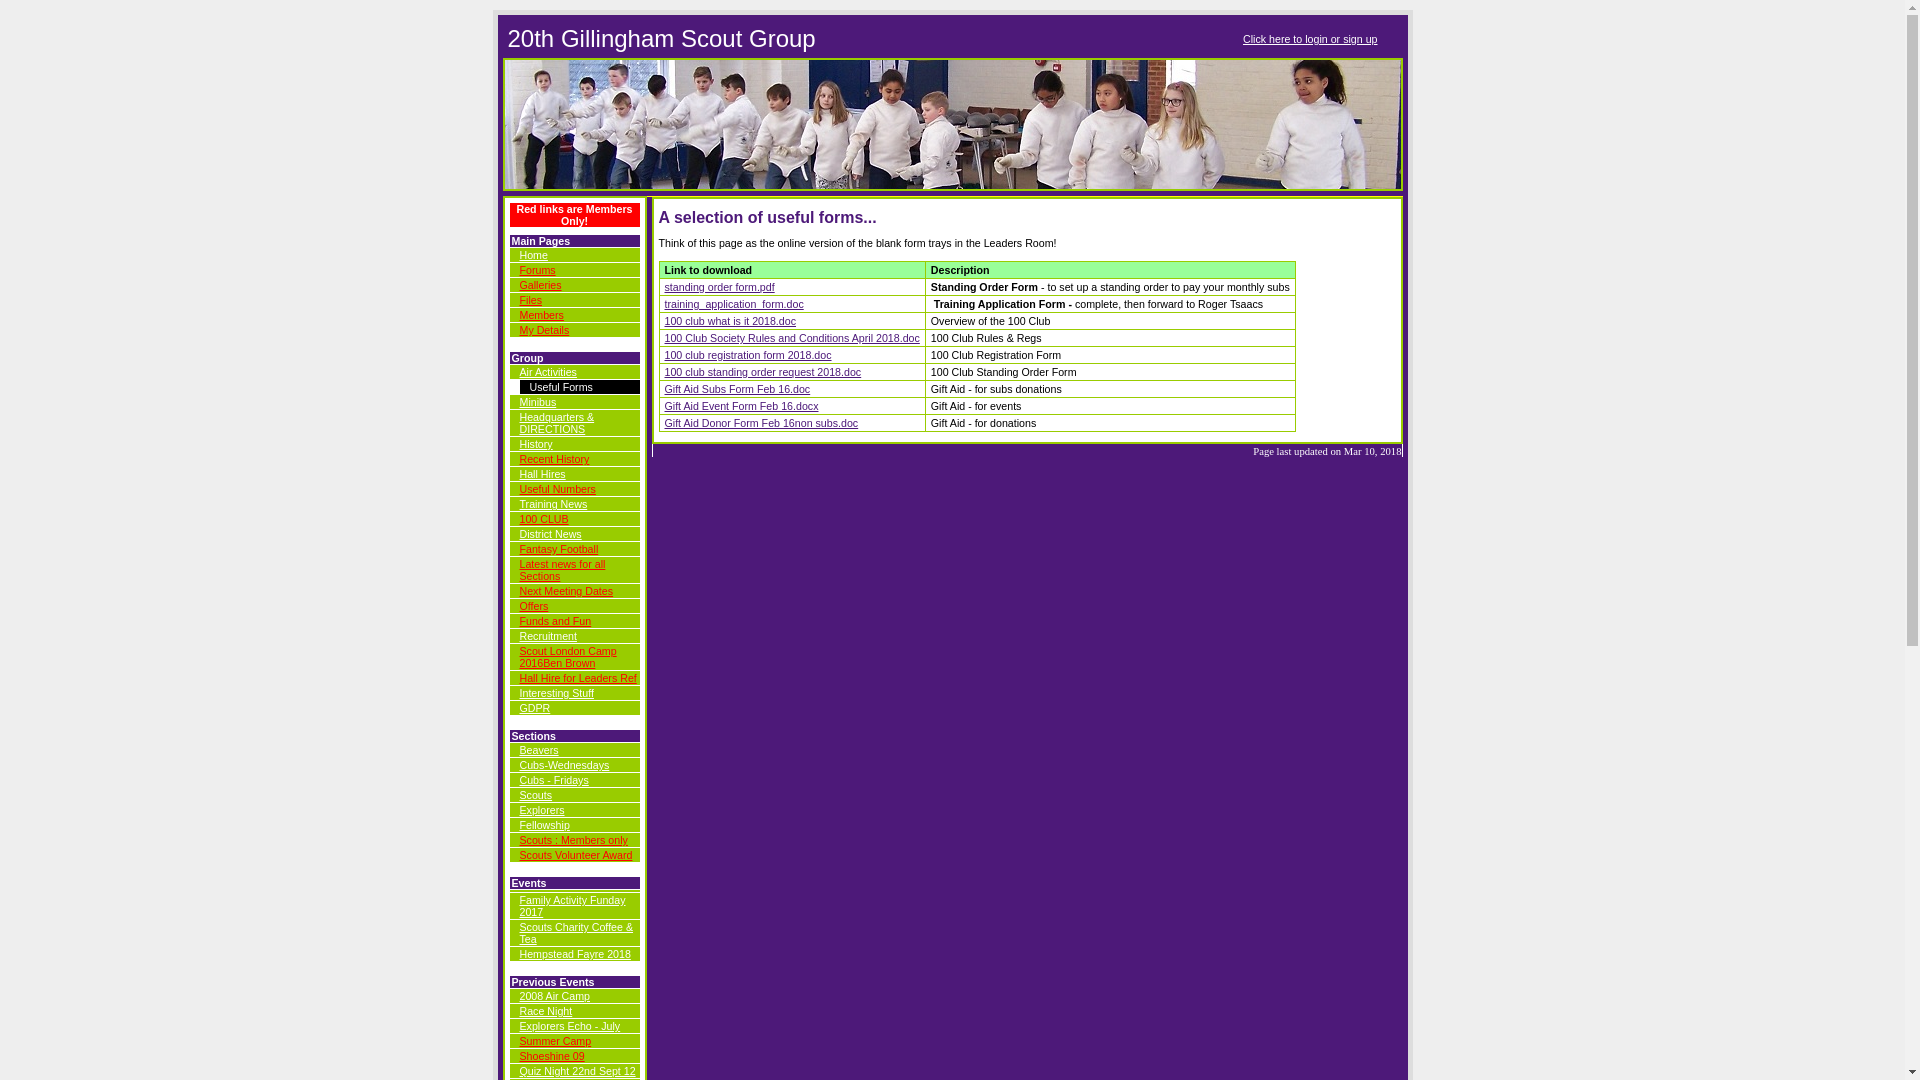  I want to click on training_application_form.doc, so click(734, 304).